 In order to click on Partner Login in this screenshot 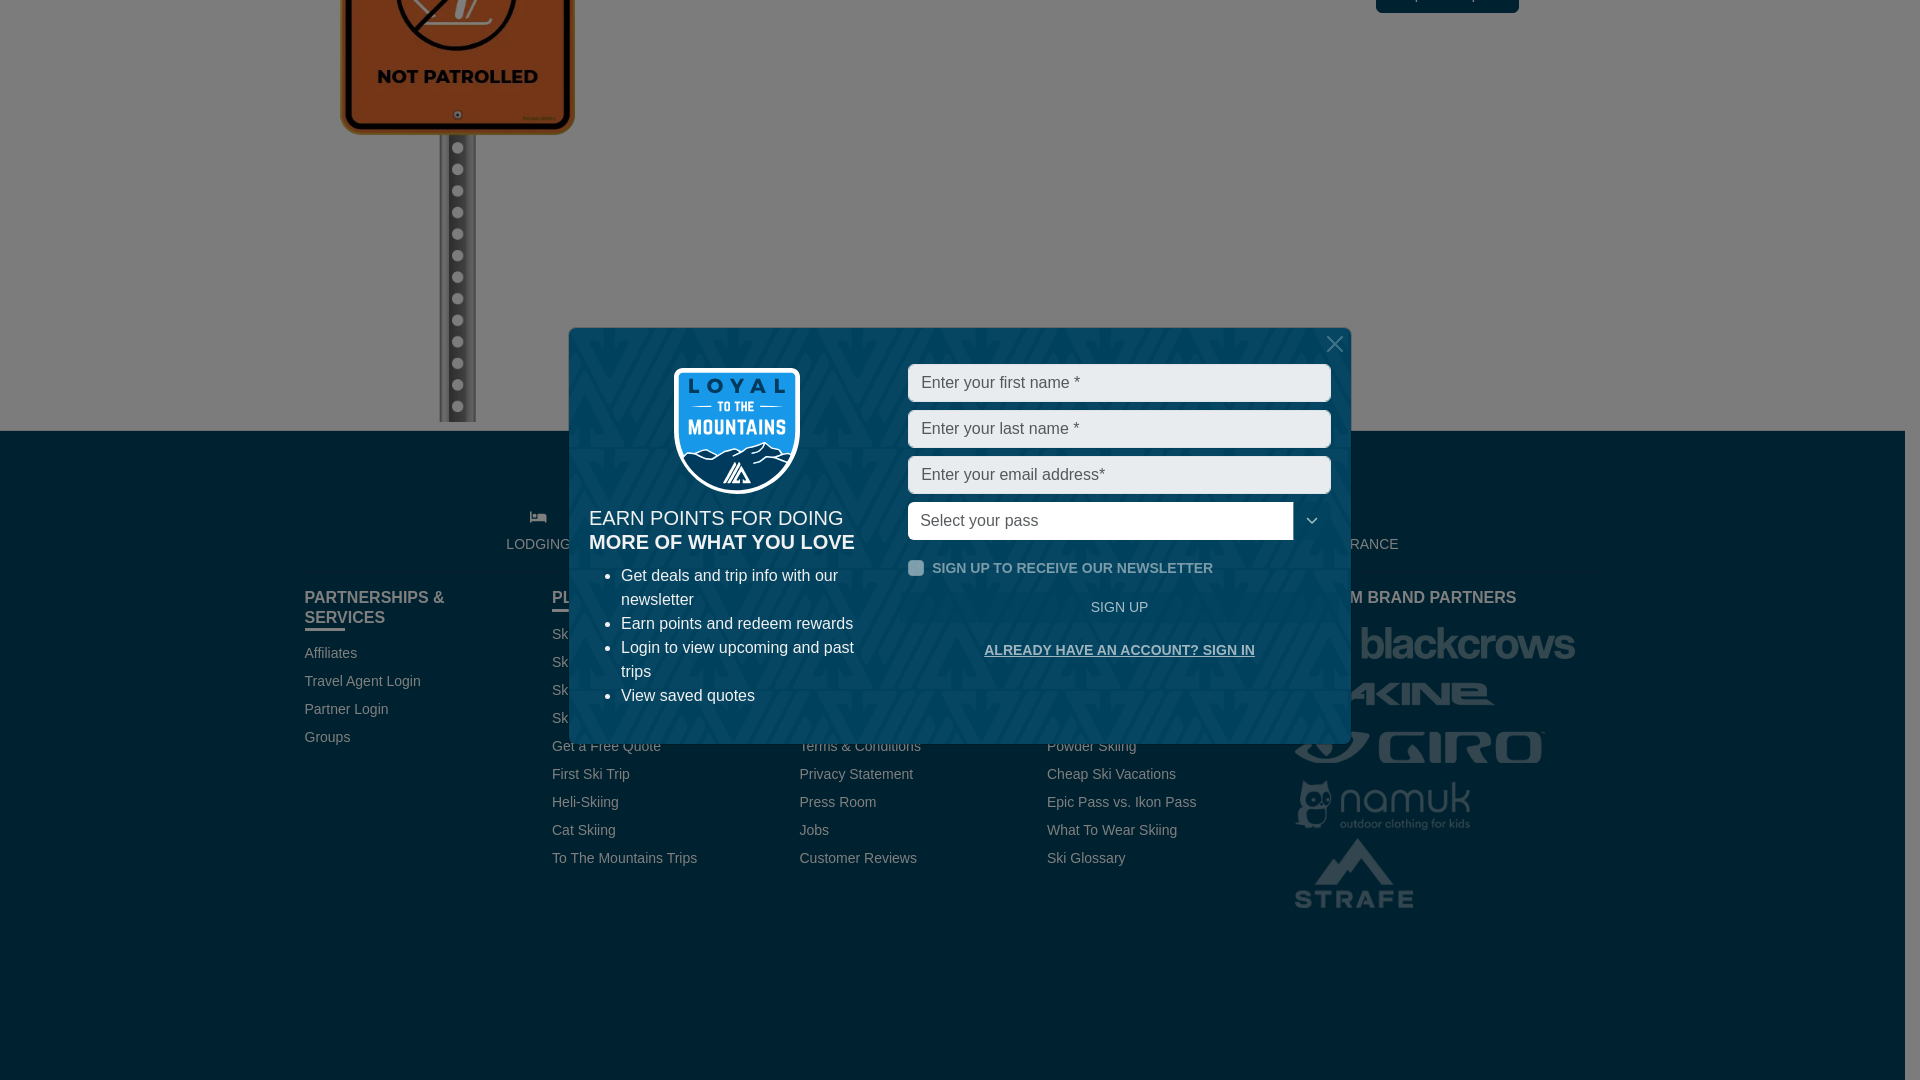, I will do `click(345, 708)`.